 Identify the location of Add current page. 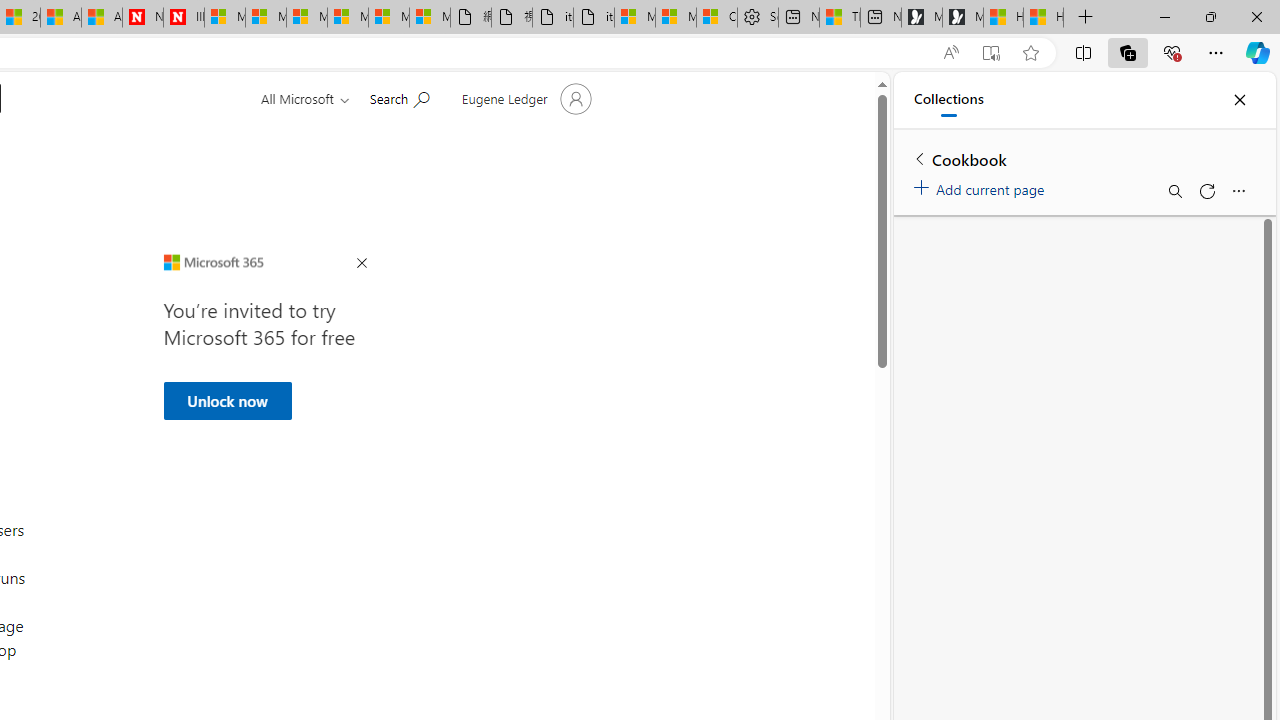
(982, 186).